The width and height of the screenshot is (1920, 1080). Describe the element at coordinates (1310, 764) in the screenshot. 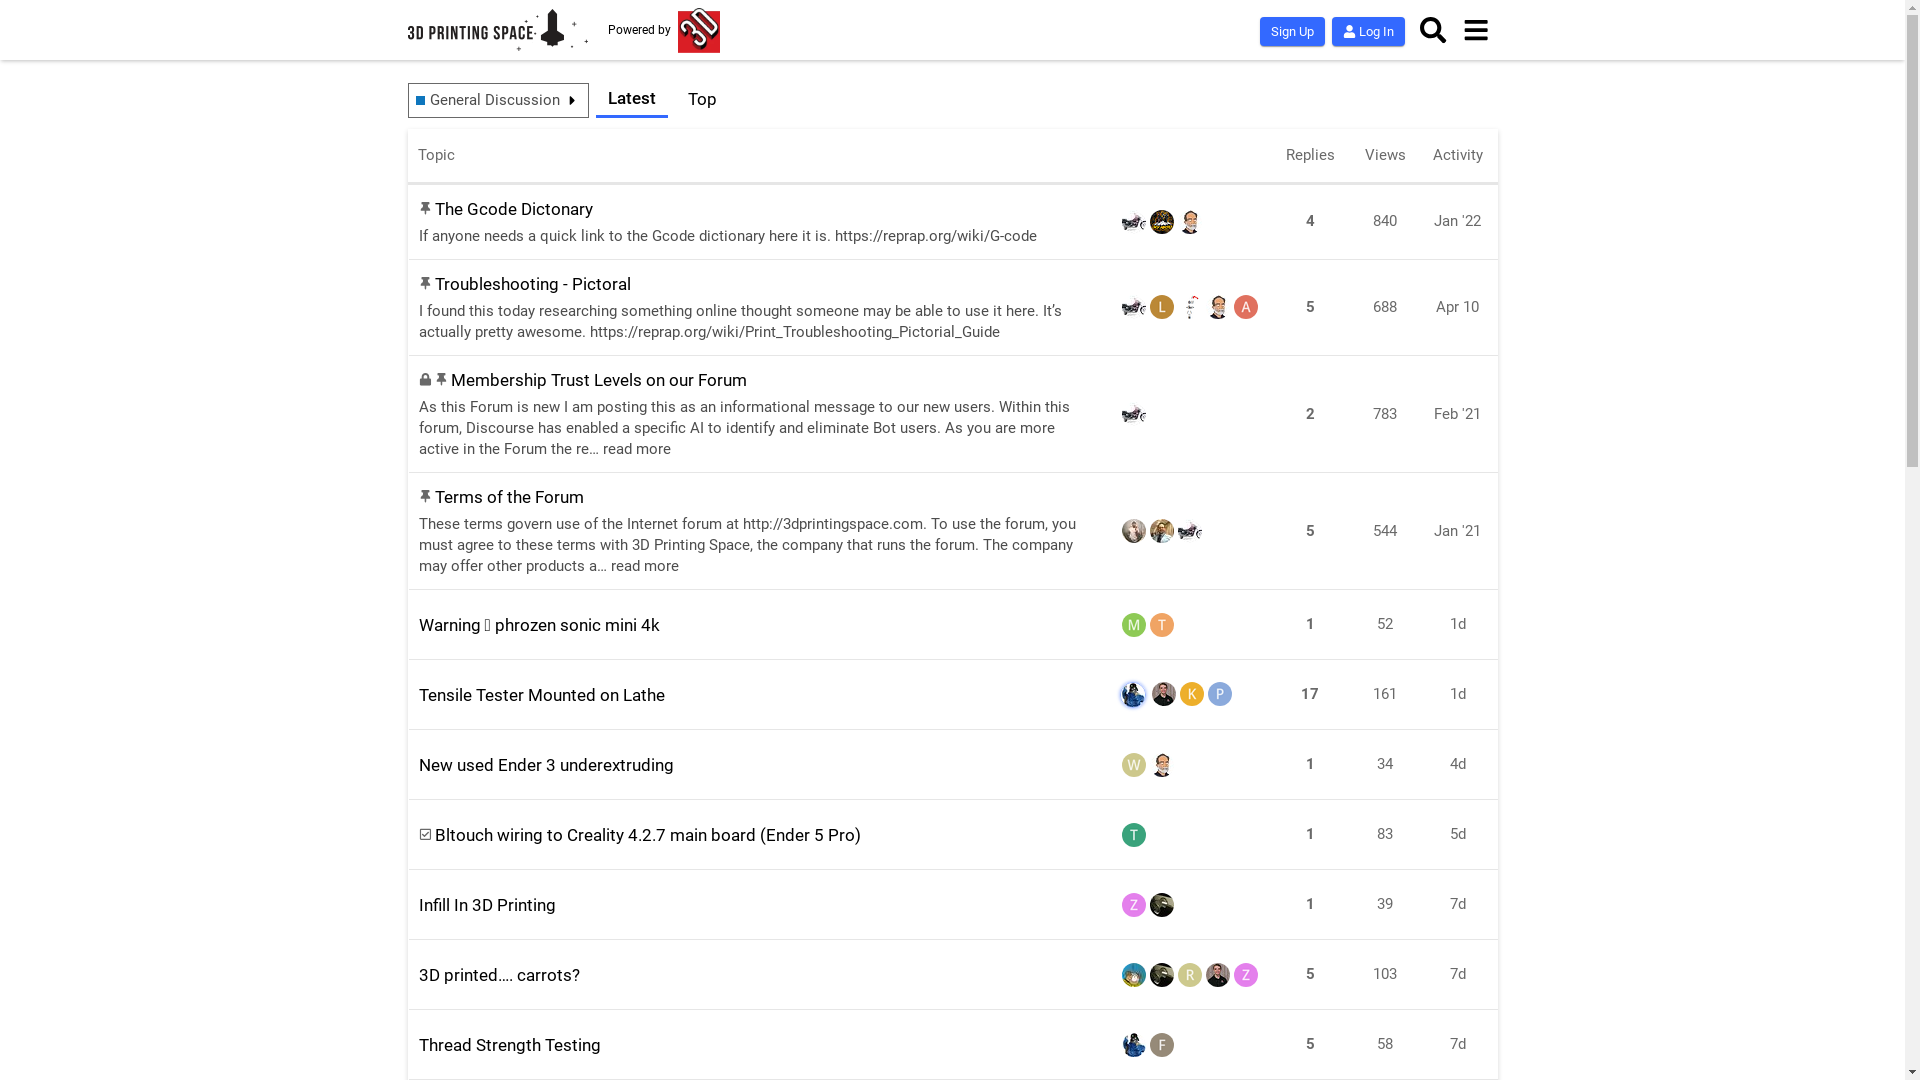

I see `1` at that location.